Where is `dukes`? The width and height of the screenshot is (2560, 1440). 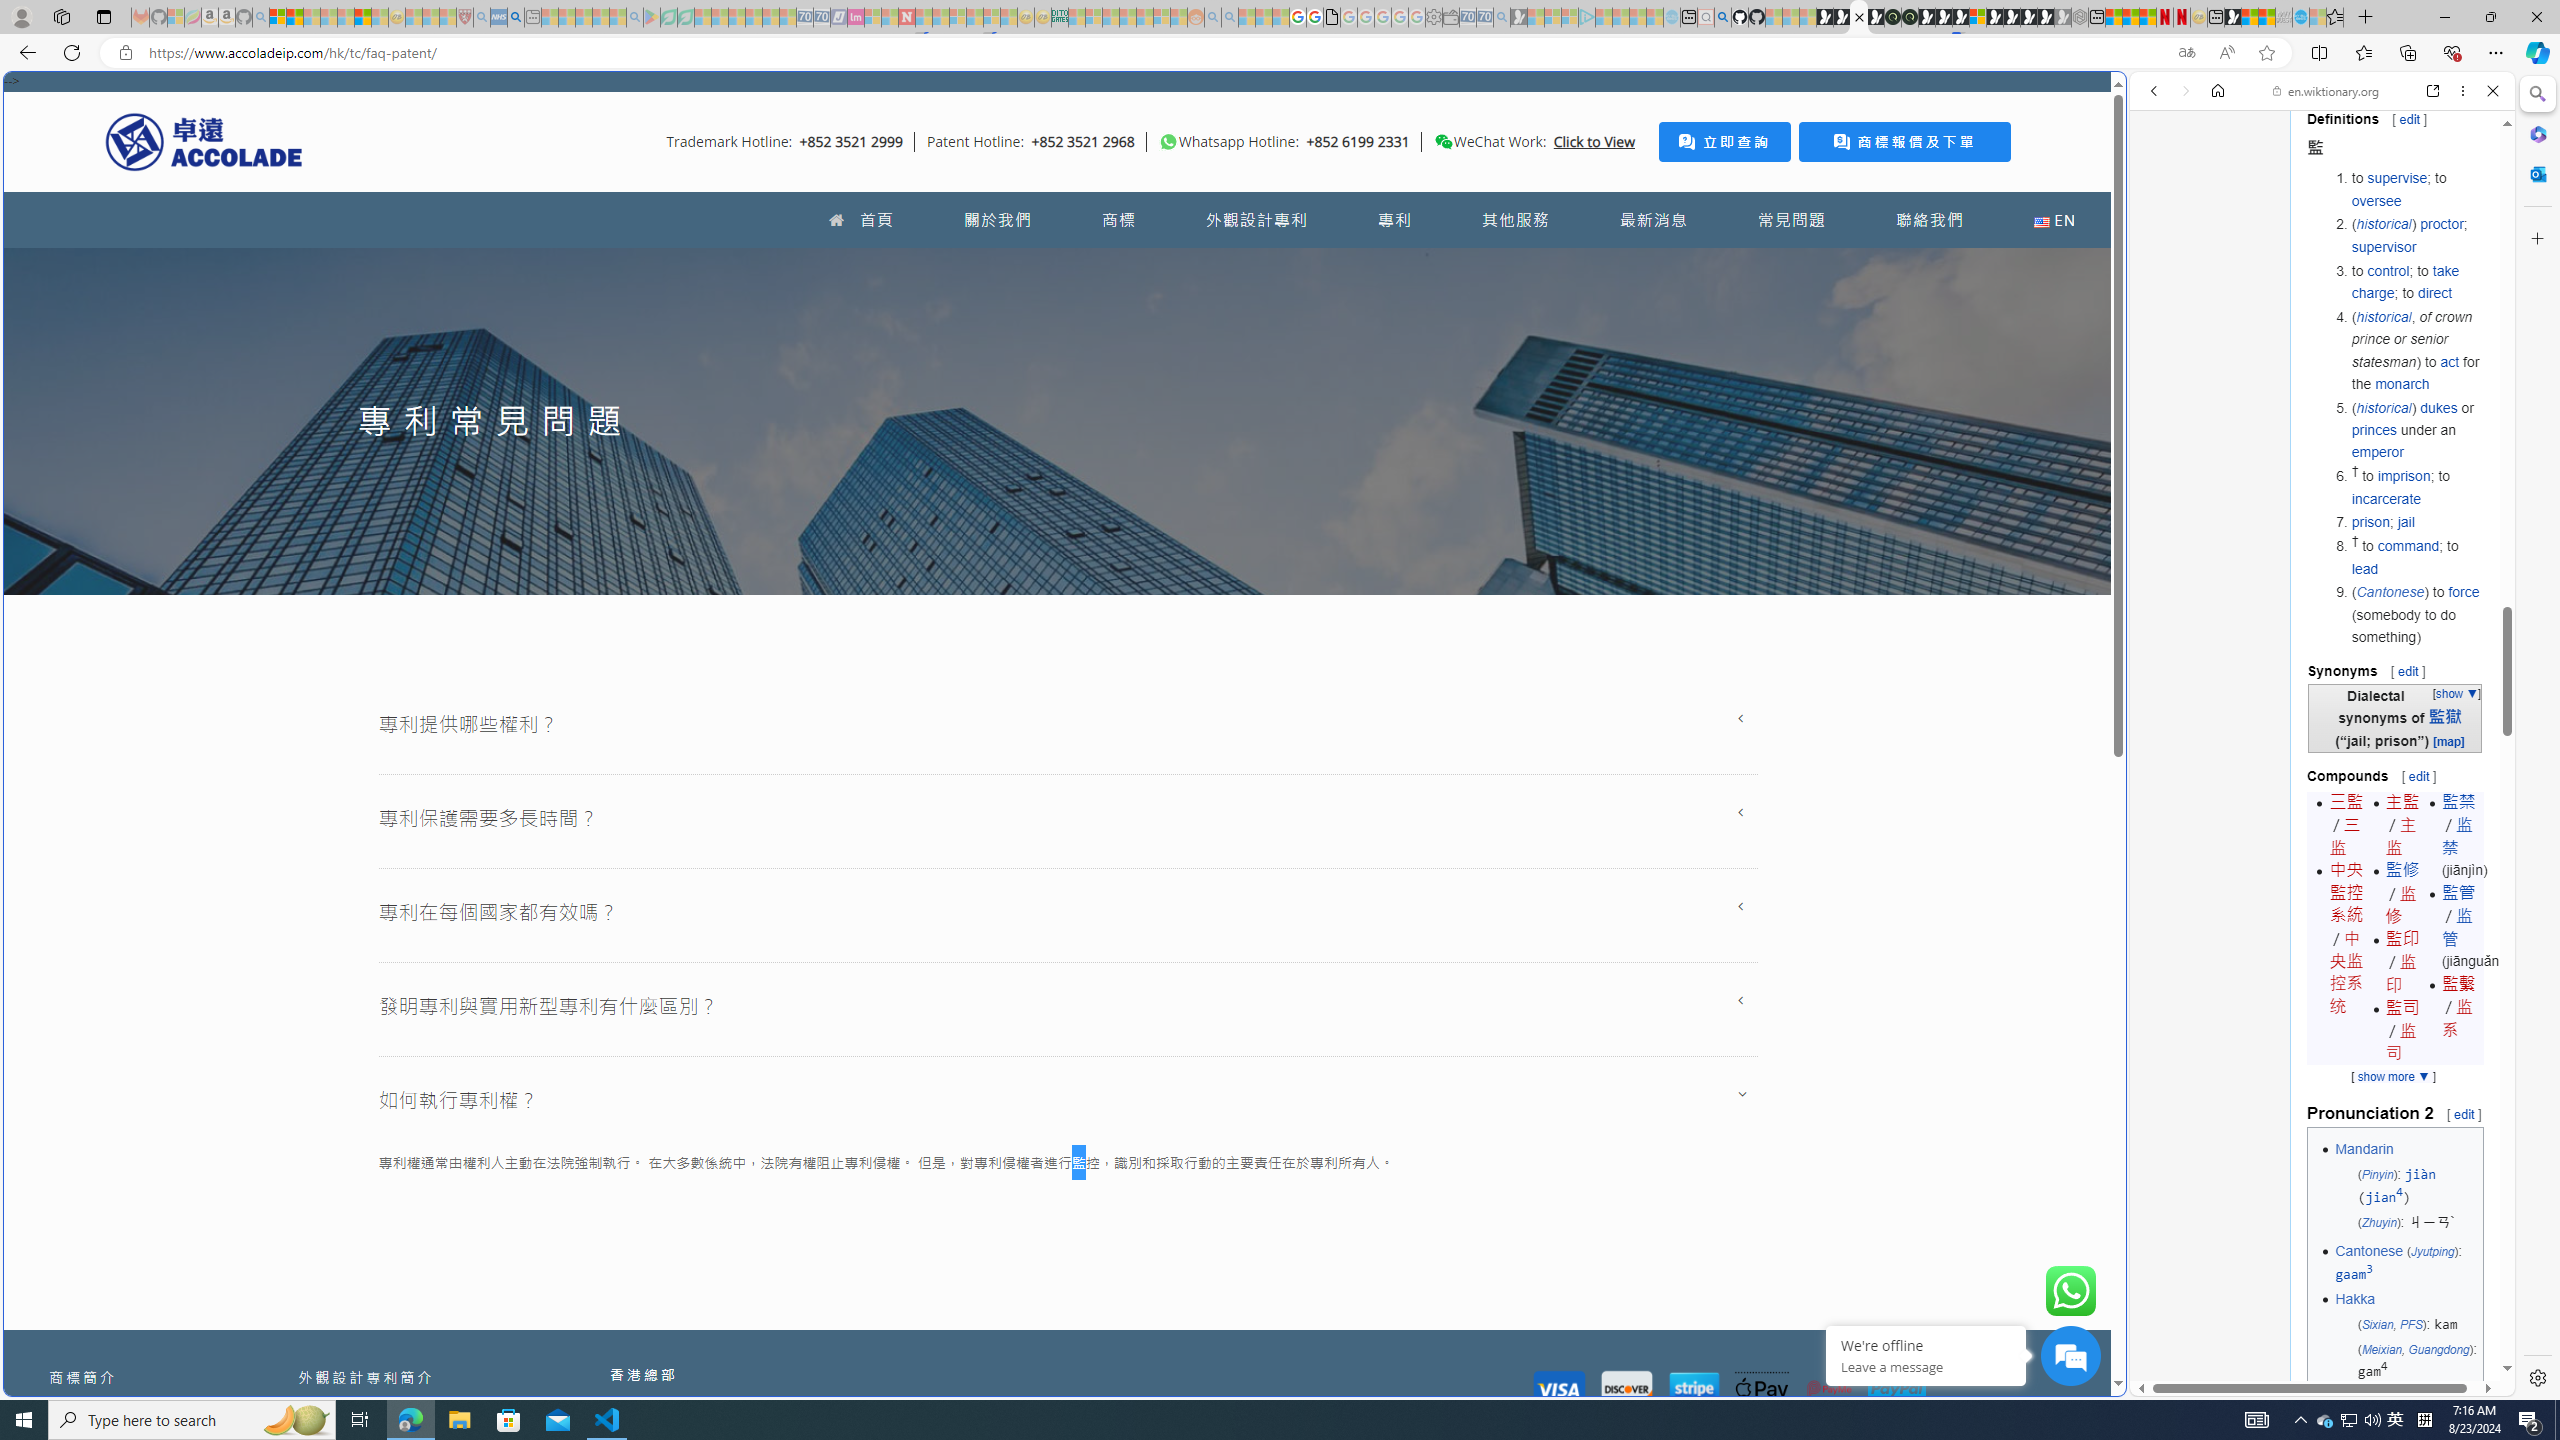
dukes is located at coordinates (2438, 407).